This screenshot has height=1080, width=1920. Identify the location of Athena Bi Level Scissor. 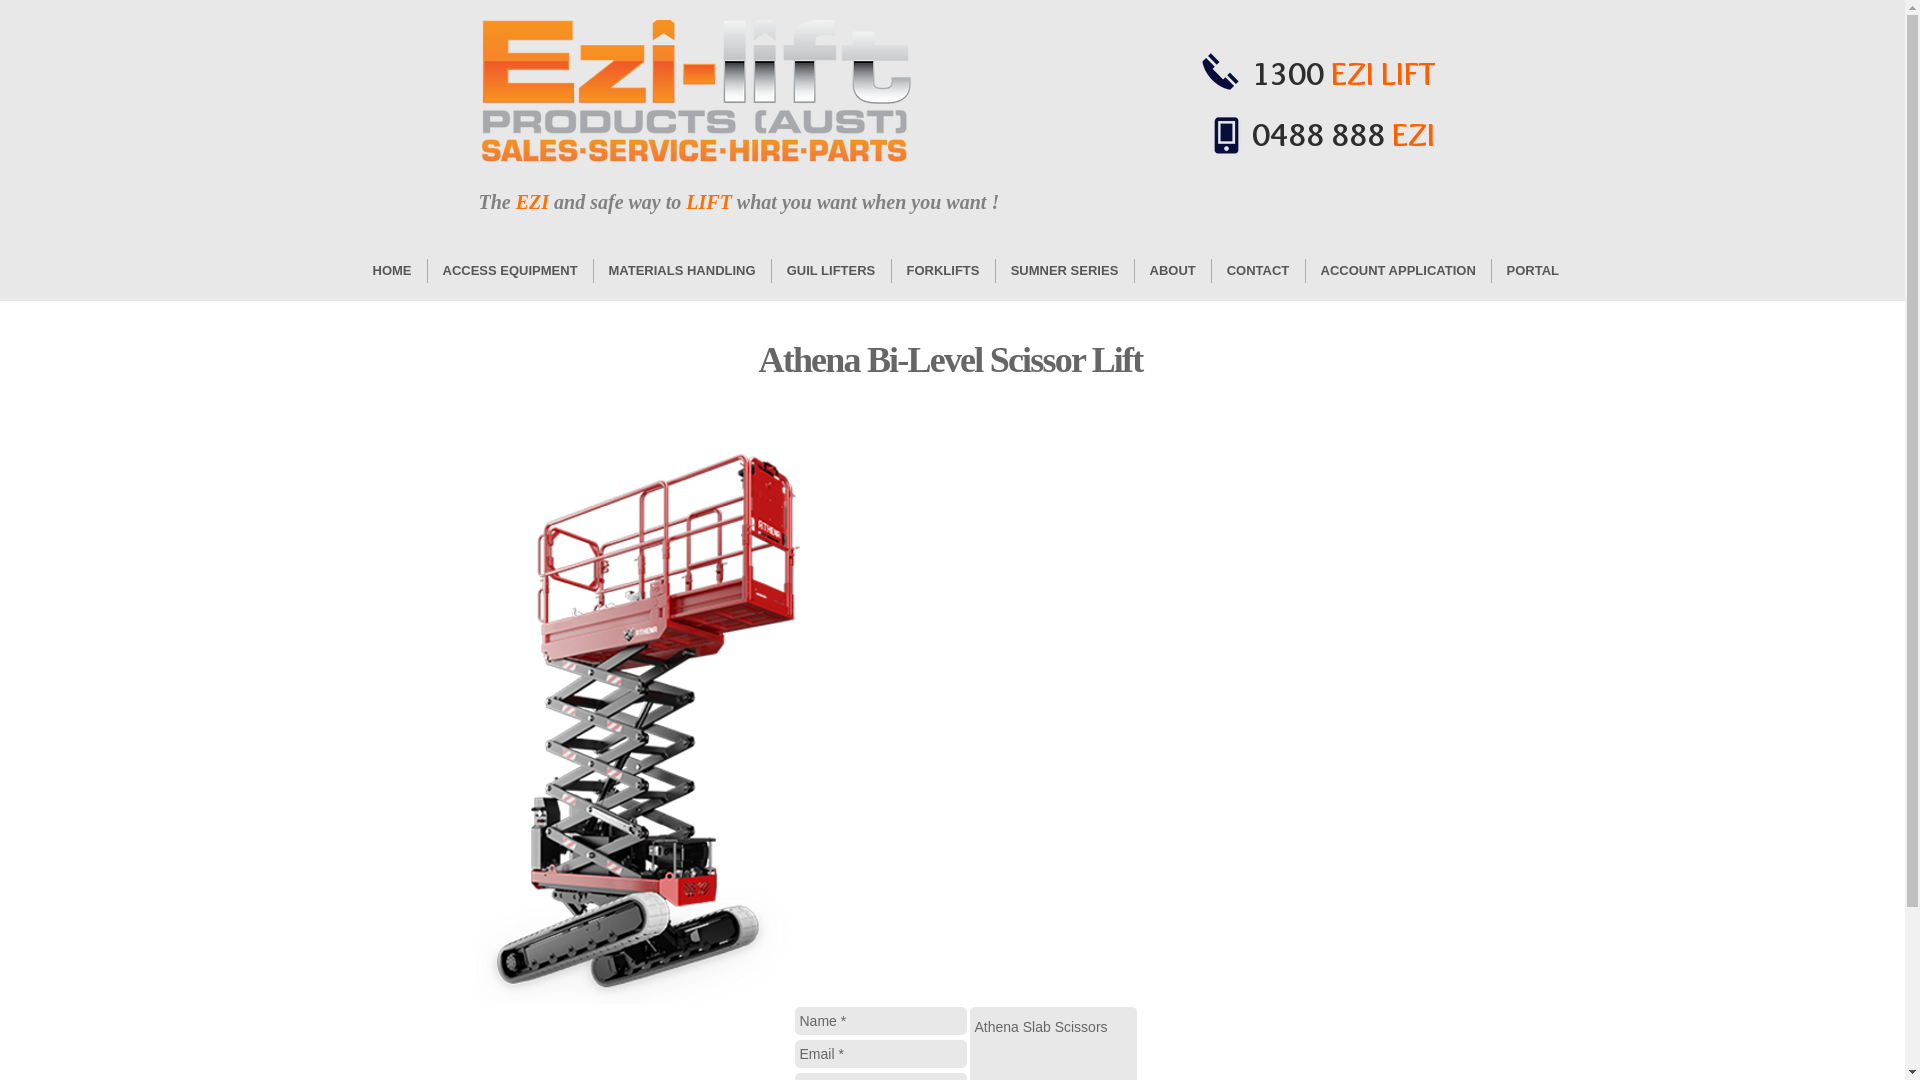
(648, 707).